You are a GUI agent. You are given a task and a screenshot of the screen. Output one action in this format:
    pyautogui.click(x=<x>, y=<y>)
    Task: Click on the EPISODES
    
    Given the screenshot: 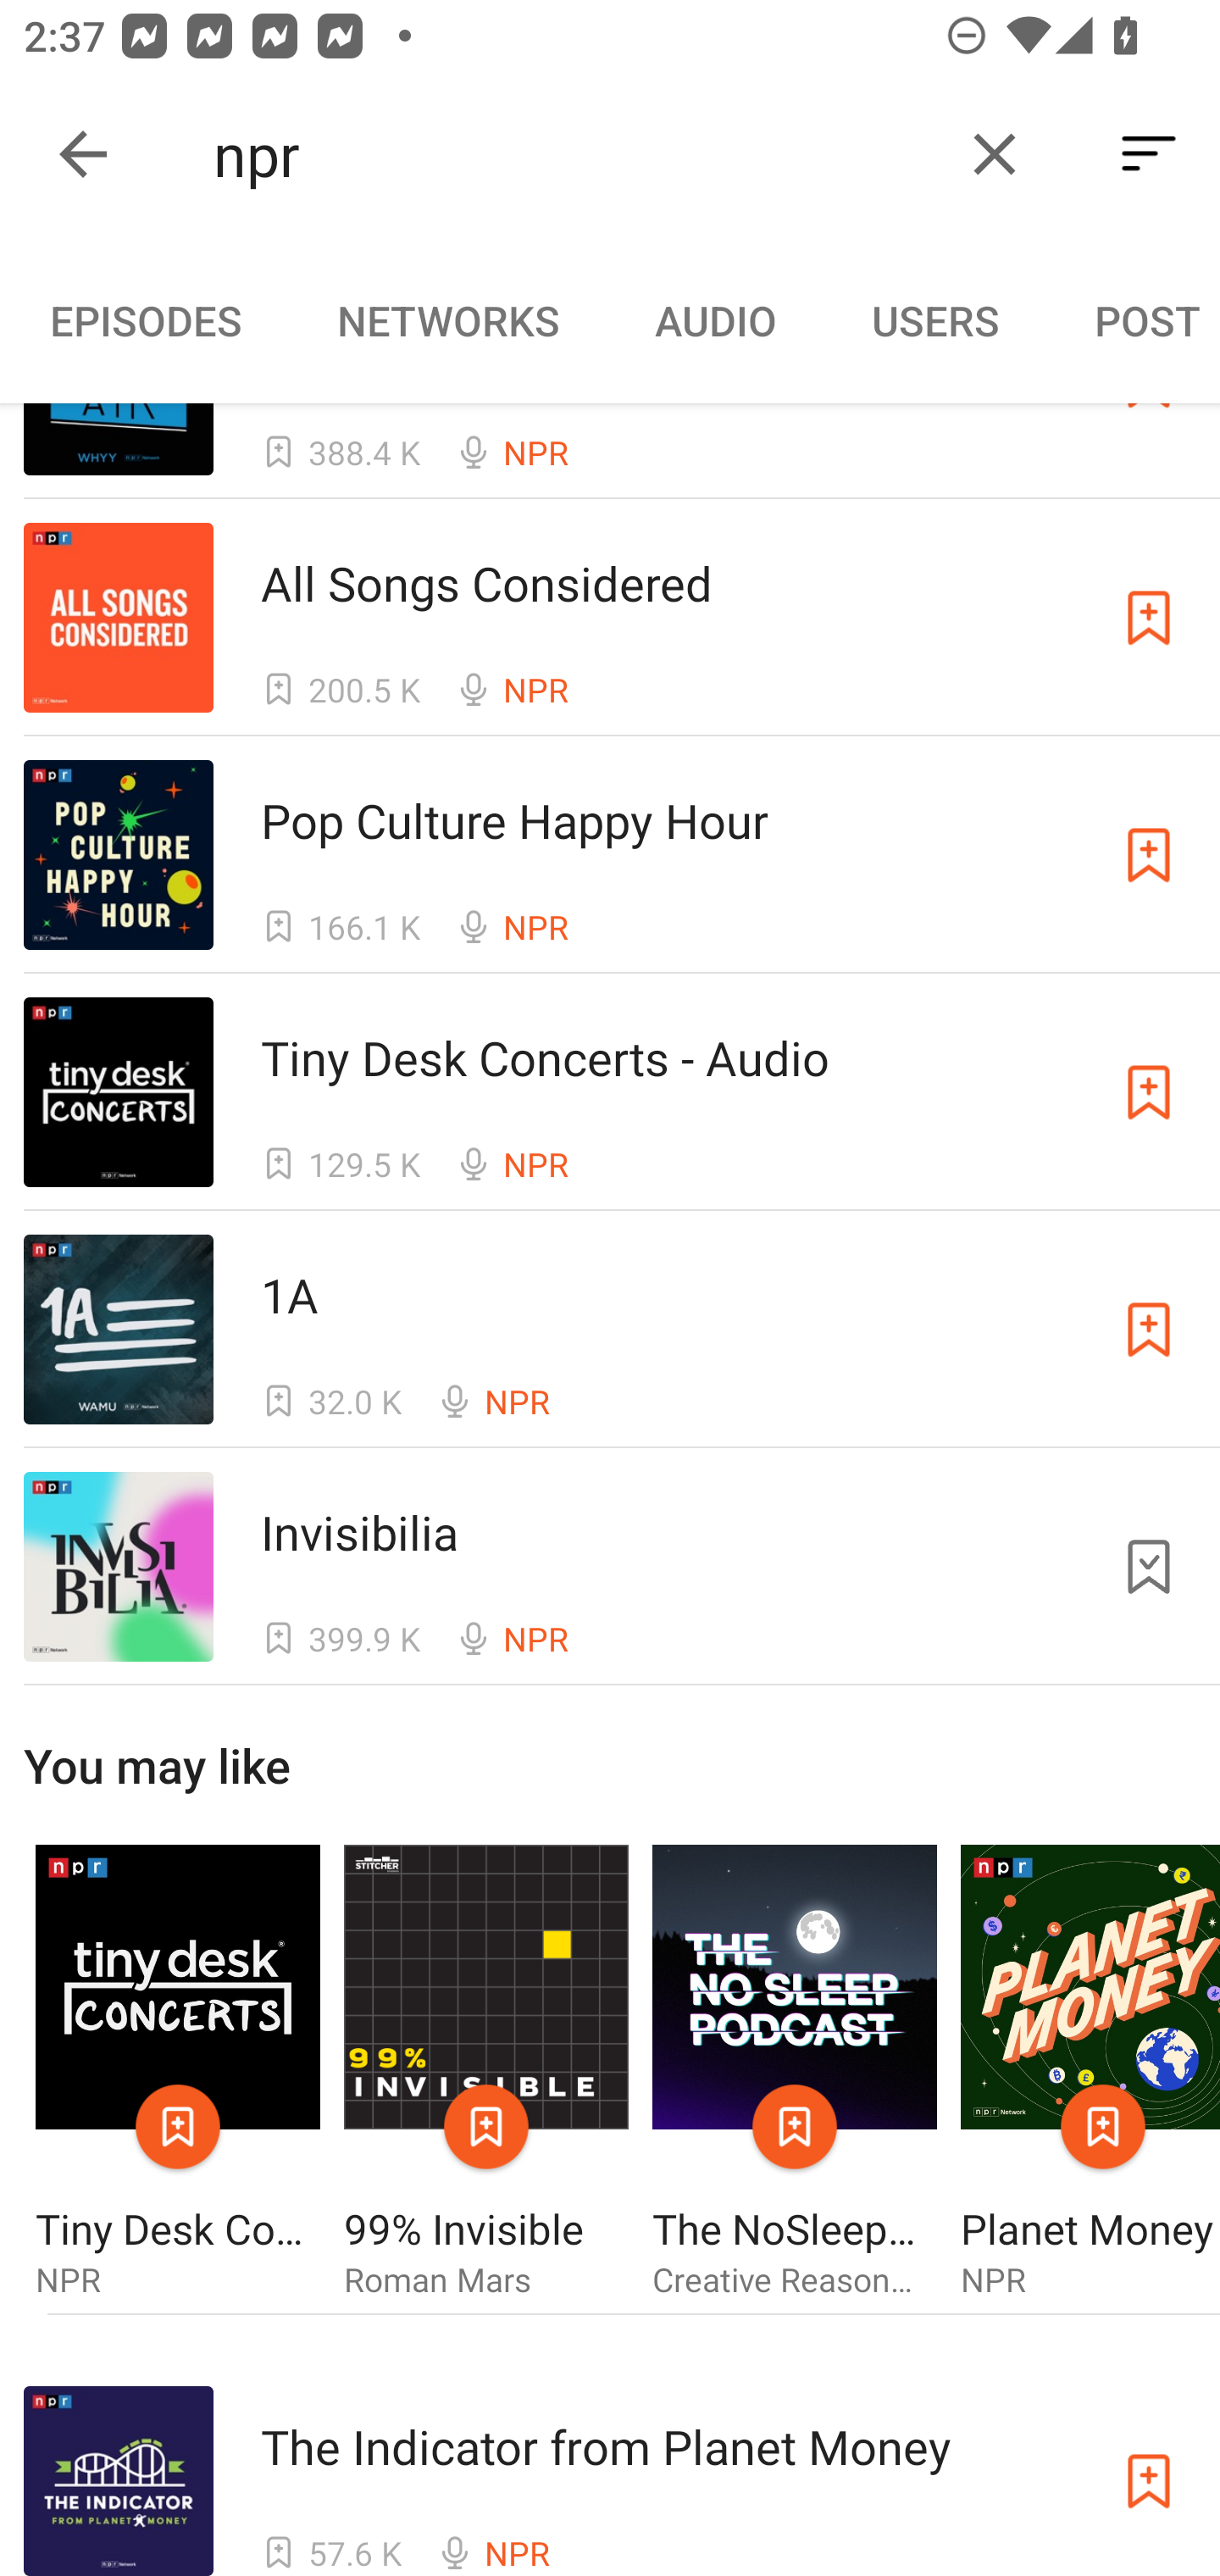 What is the action you would take?
    pyautogui.click(x=145, y=320)
    